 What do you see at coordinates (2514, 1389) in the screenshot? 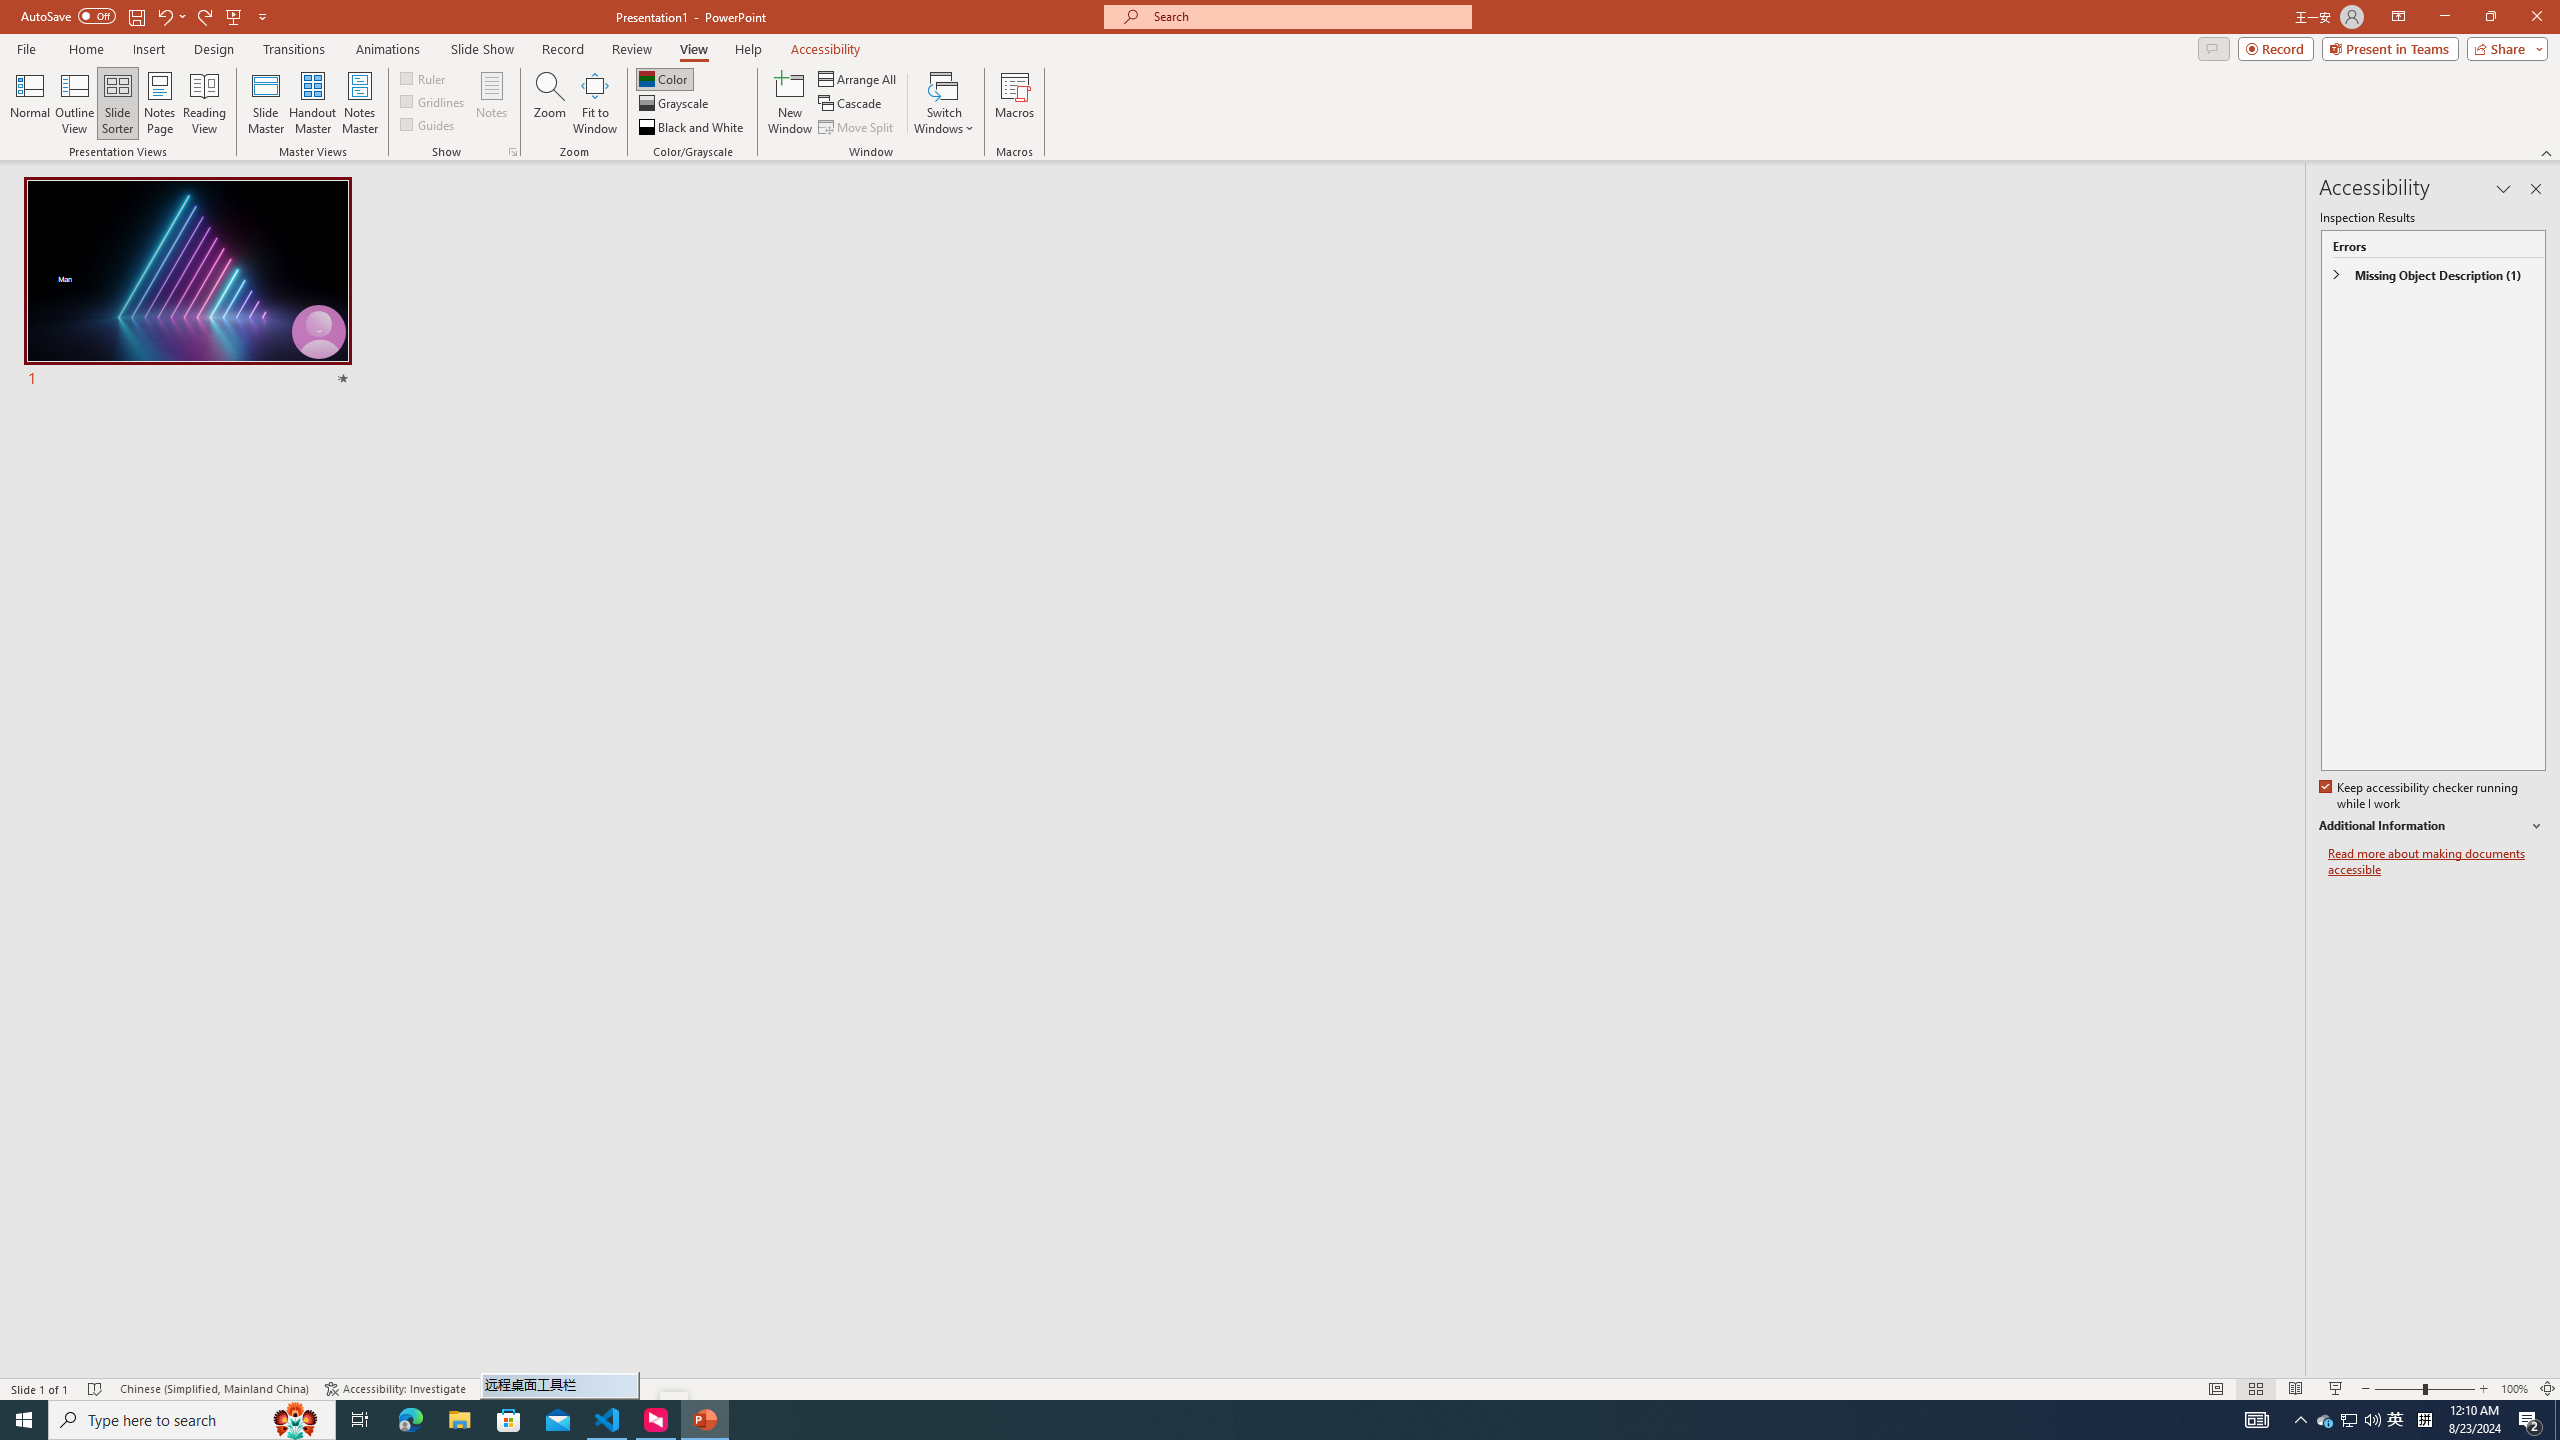
I see `Zoom 100%` at bounding box center [2514, 1389].